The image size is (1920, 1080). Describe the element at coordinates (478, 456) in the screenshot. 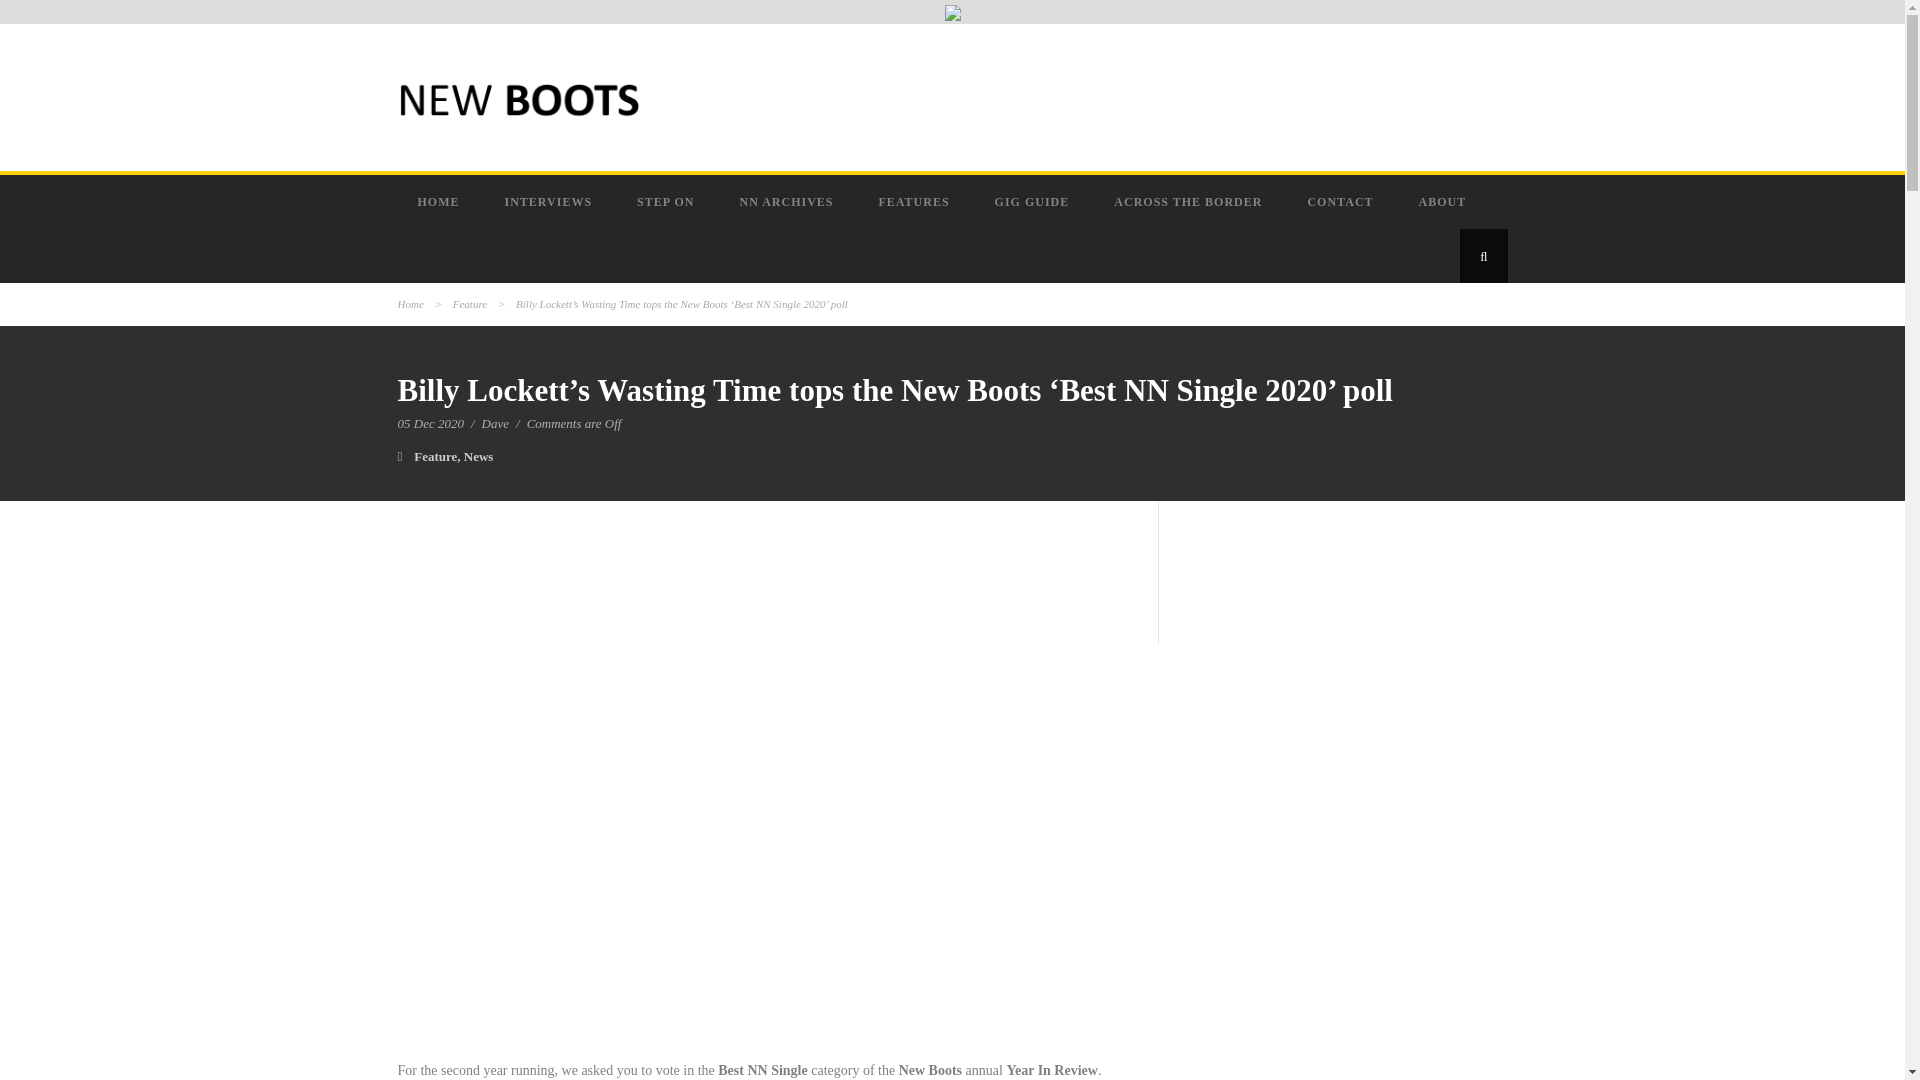

I see `News` at that location.